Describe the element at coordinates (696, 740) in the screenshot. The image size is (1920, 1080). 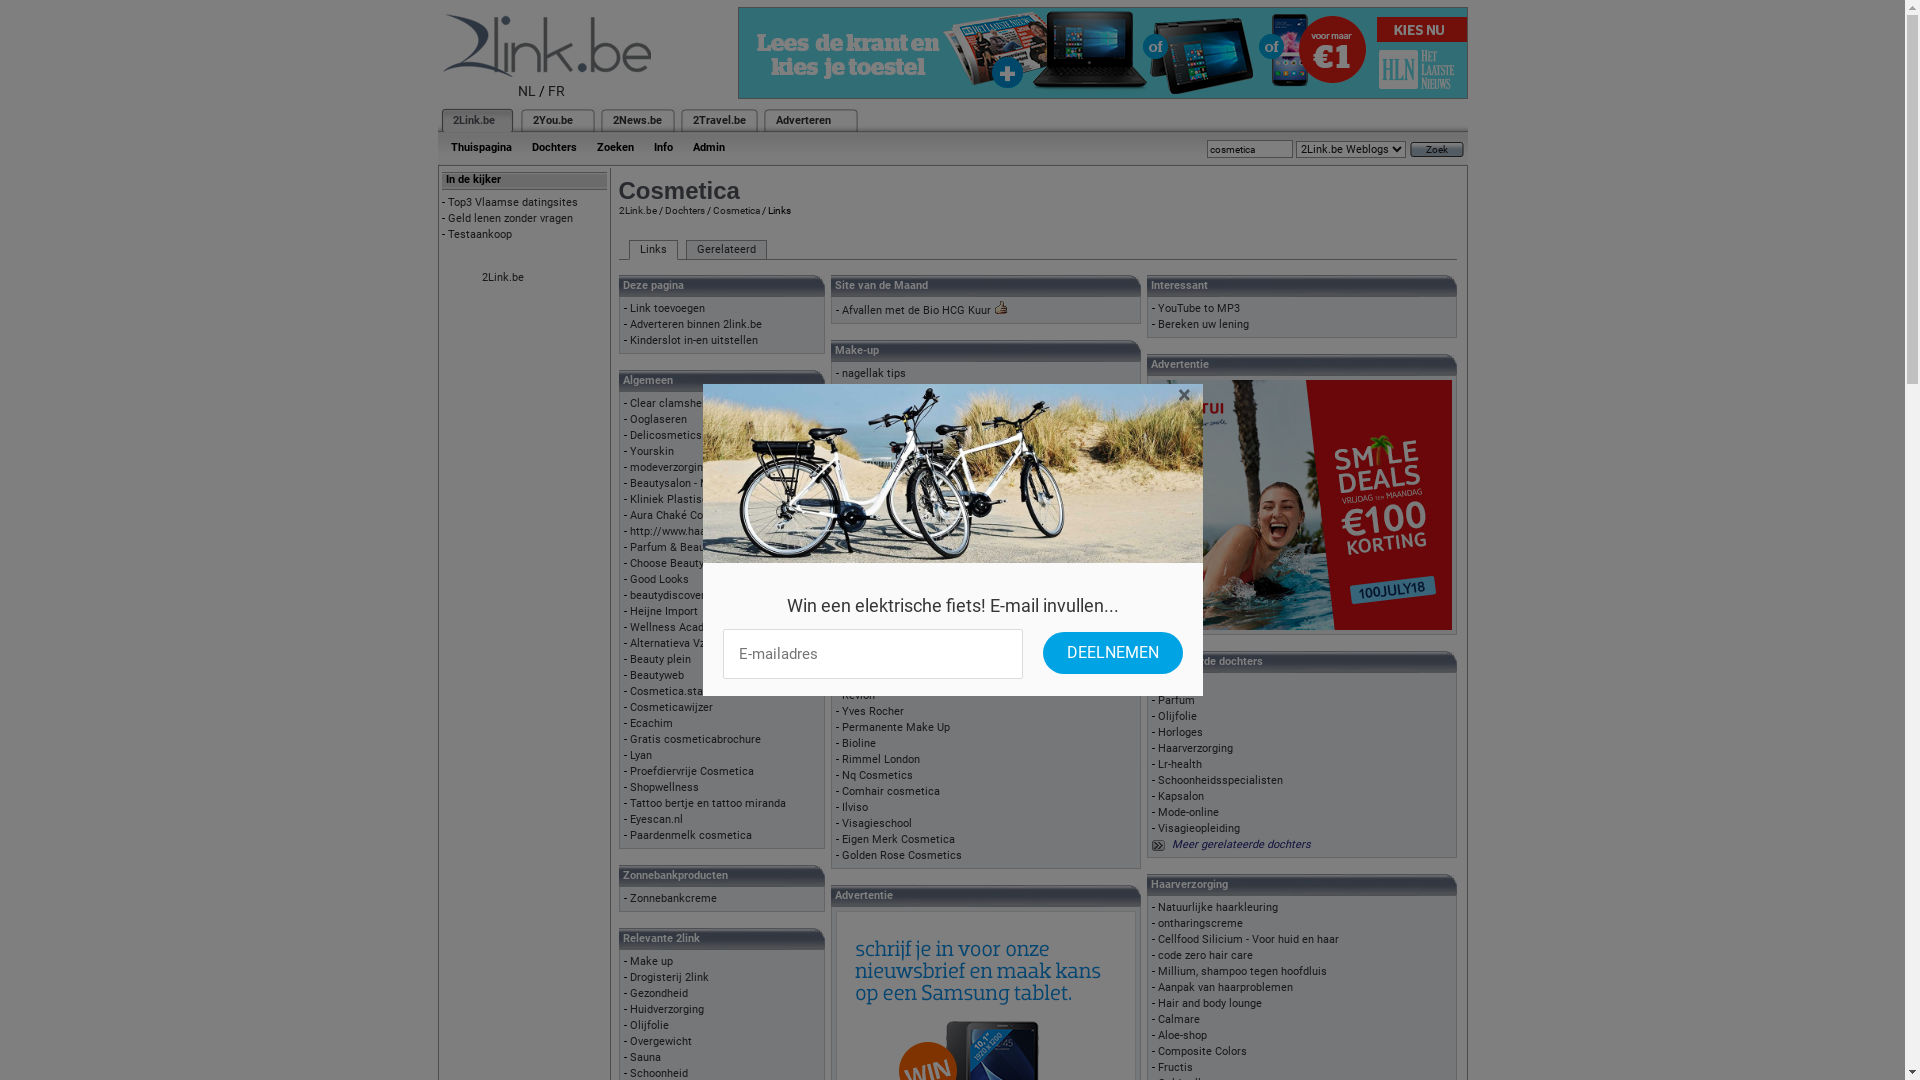
I see `Gratis cosmeticabrochure` at that location.